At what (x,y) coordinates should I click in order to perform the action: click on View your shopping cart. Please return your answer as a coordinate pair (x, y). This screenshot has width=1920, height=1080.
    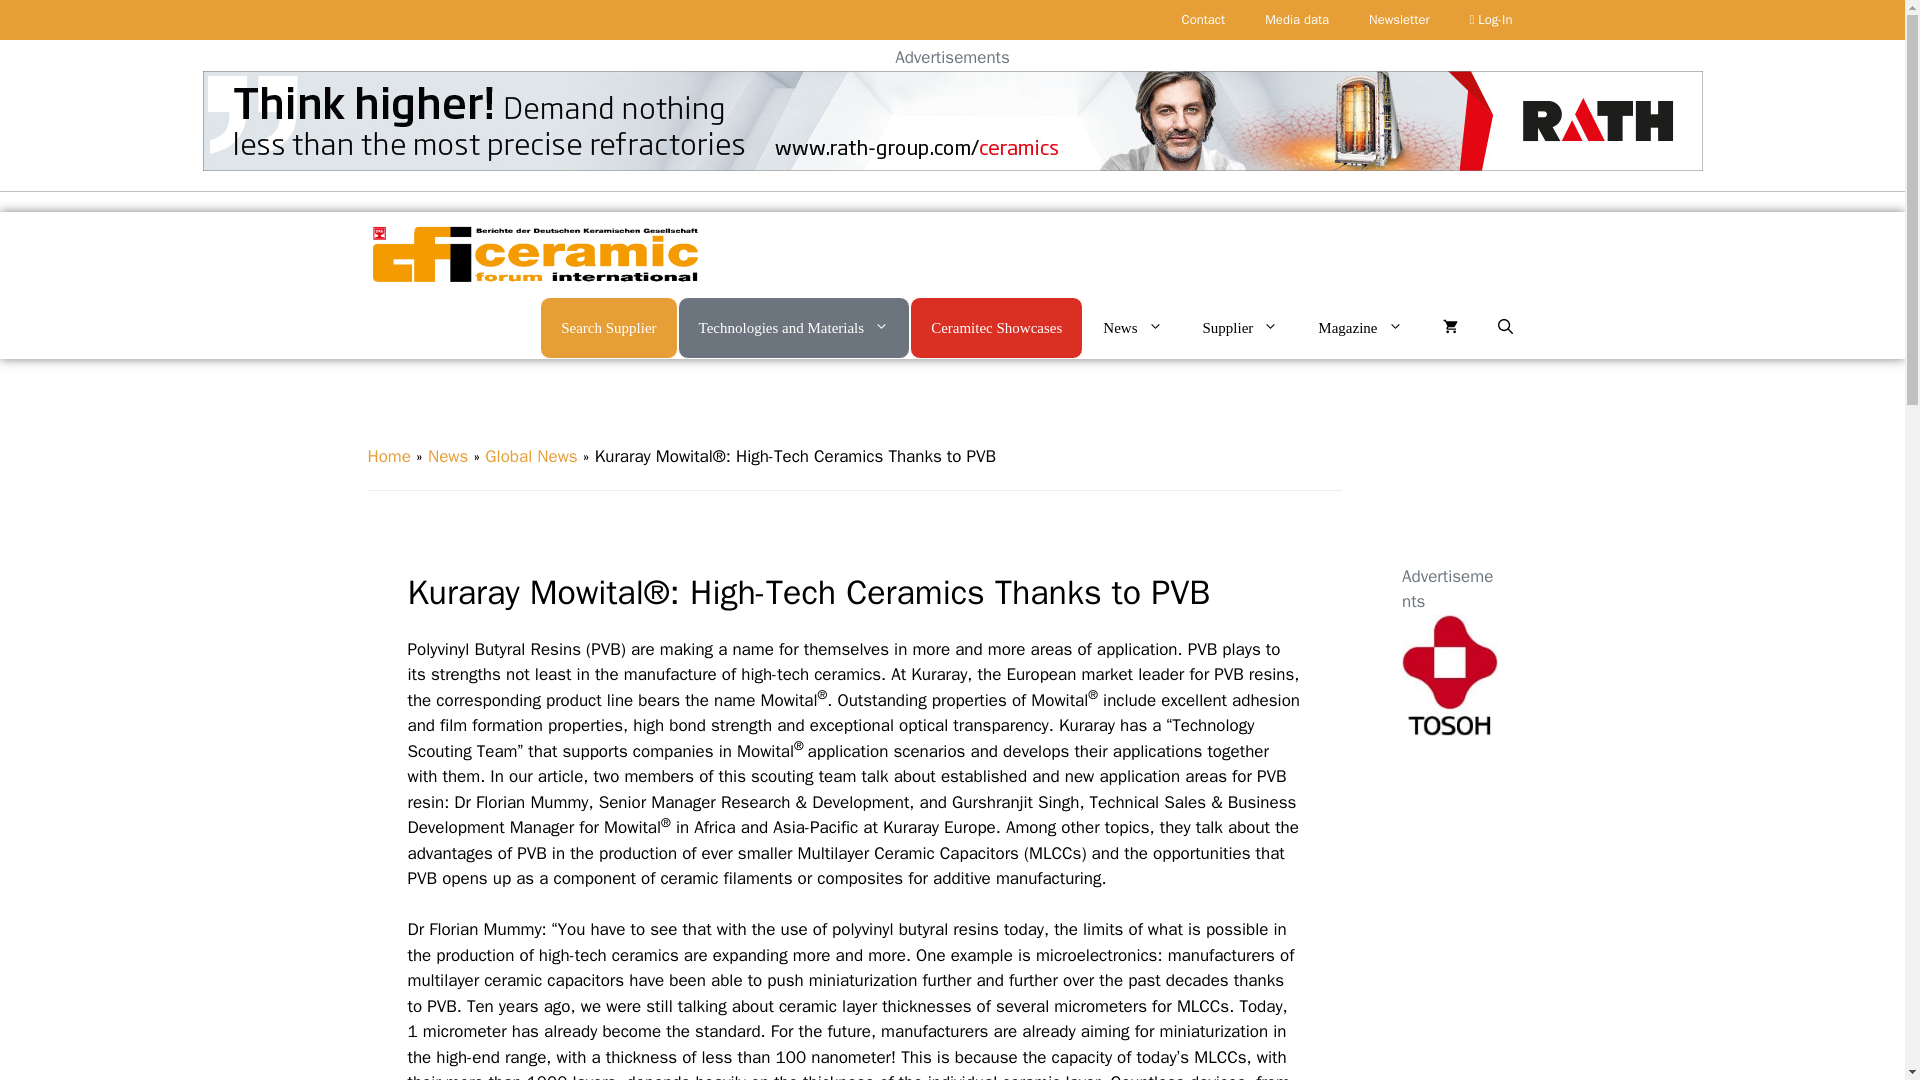
    Looking at the image, I should click on (1449, 328).